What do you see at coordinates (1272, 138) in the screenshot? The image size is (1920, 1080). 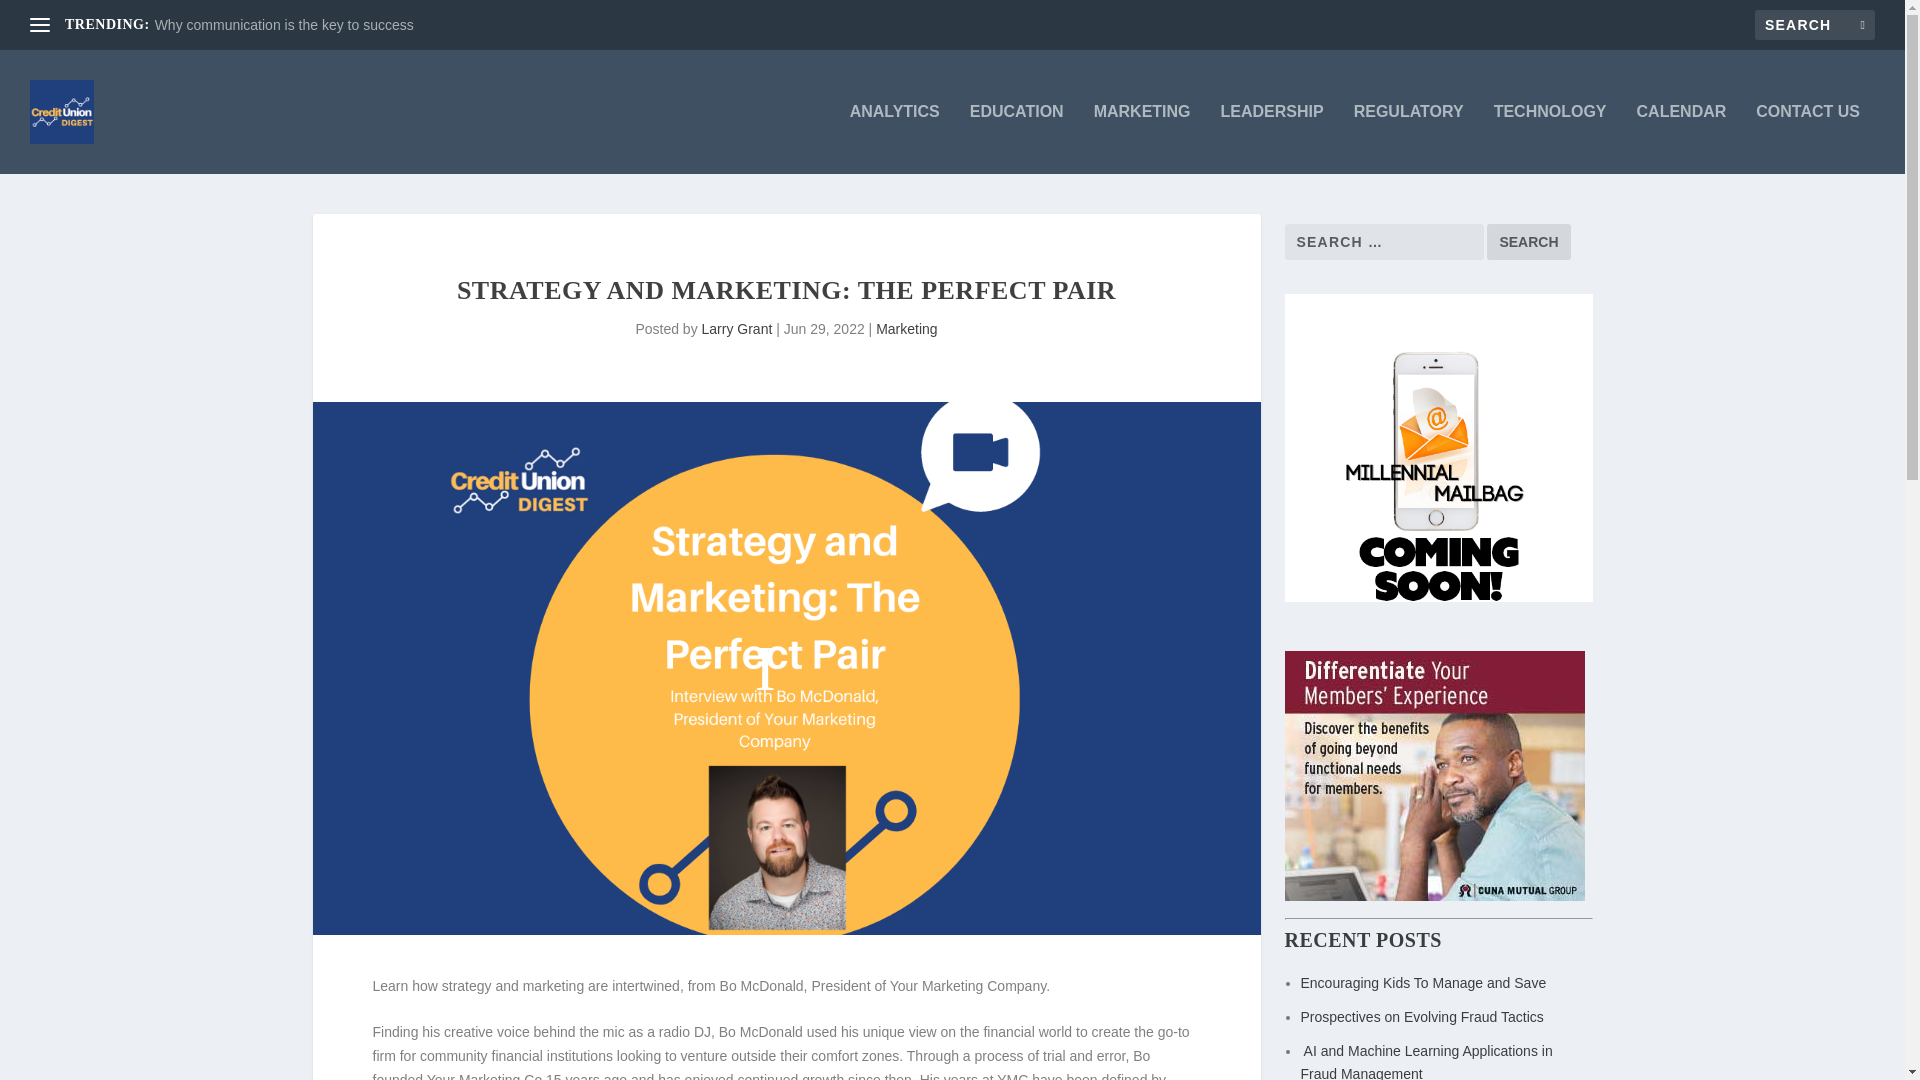 I see `LEADERSHIP` at bounding box center [1272, 138].